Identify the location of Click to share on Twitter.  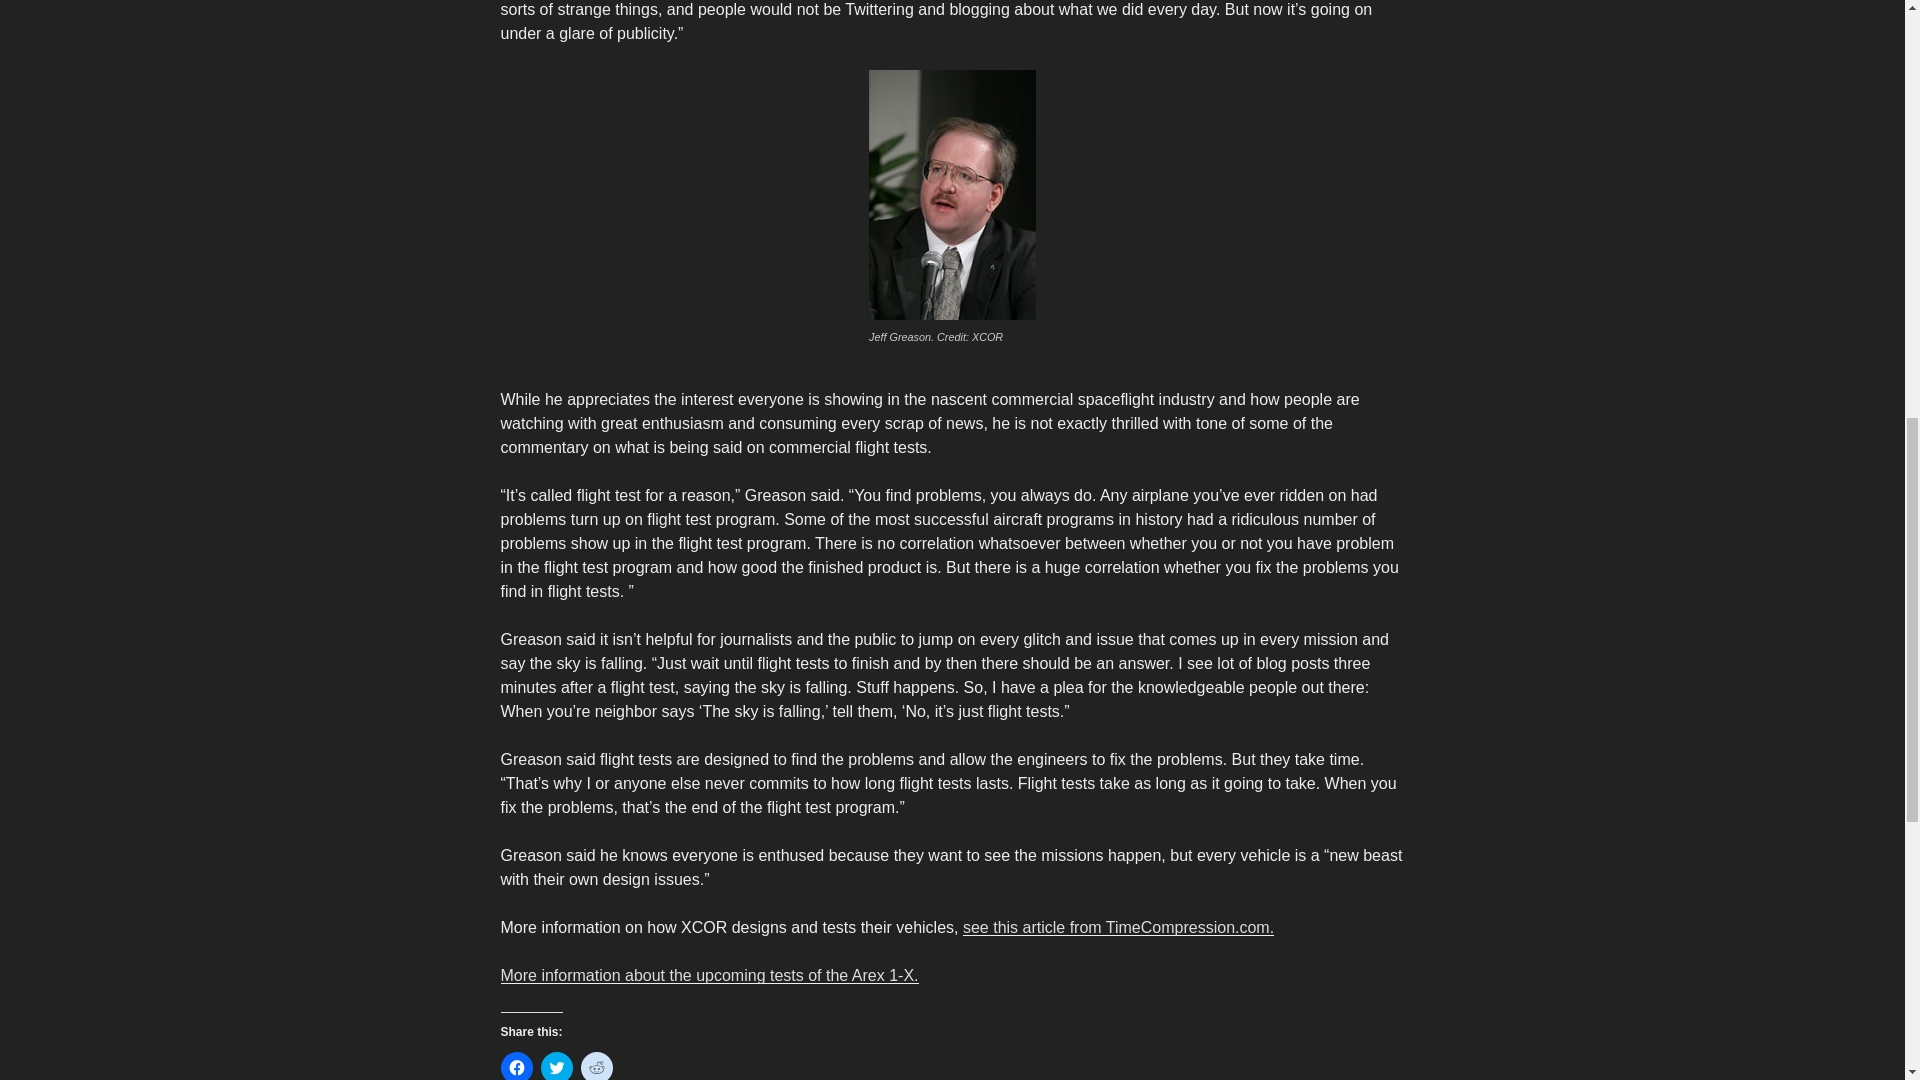
(556, 1066).